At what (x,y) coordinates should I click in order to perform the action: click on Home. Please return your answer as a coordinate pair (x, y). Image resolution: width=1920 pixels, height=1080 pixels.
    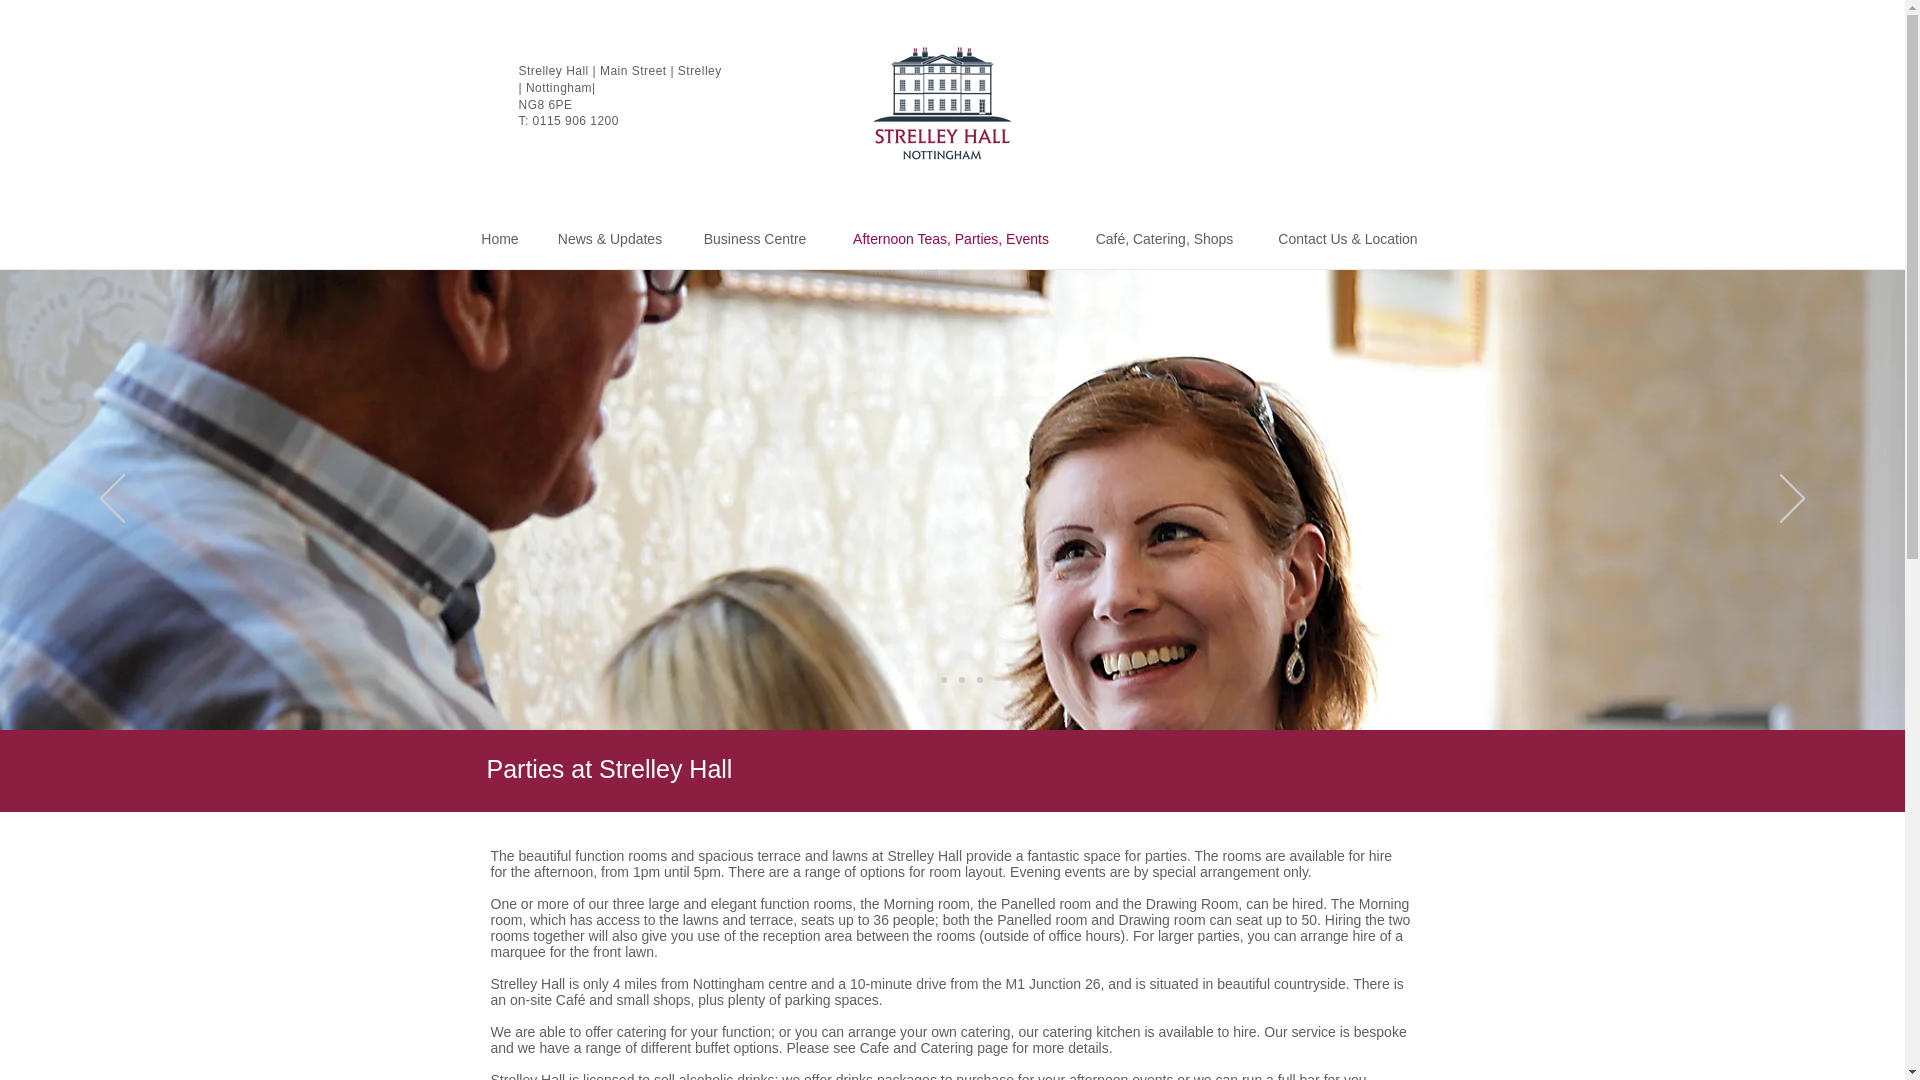
    Looking at the image, I should click on (500, 239).